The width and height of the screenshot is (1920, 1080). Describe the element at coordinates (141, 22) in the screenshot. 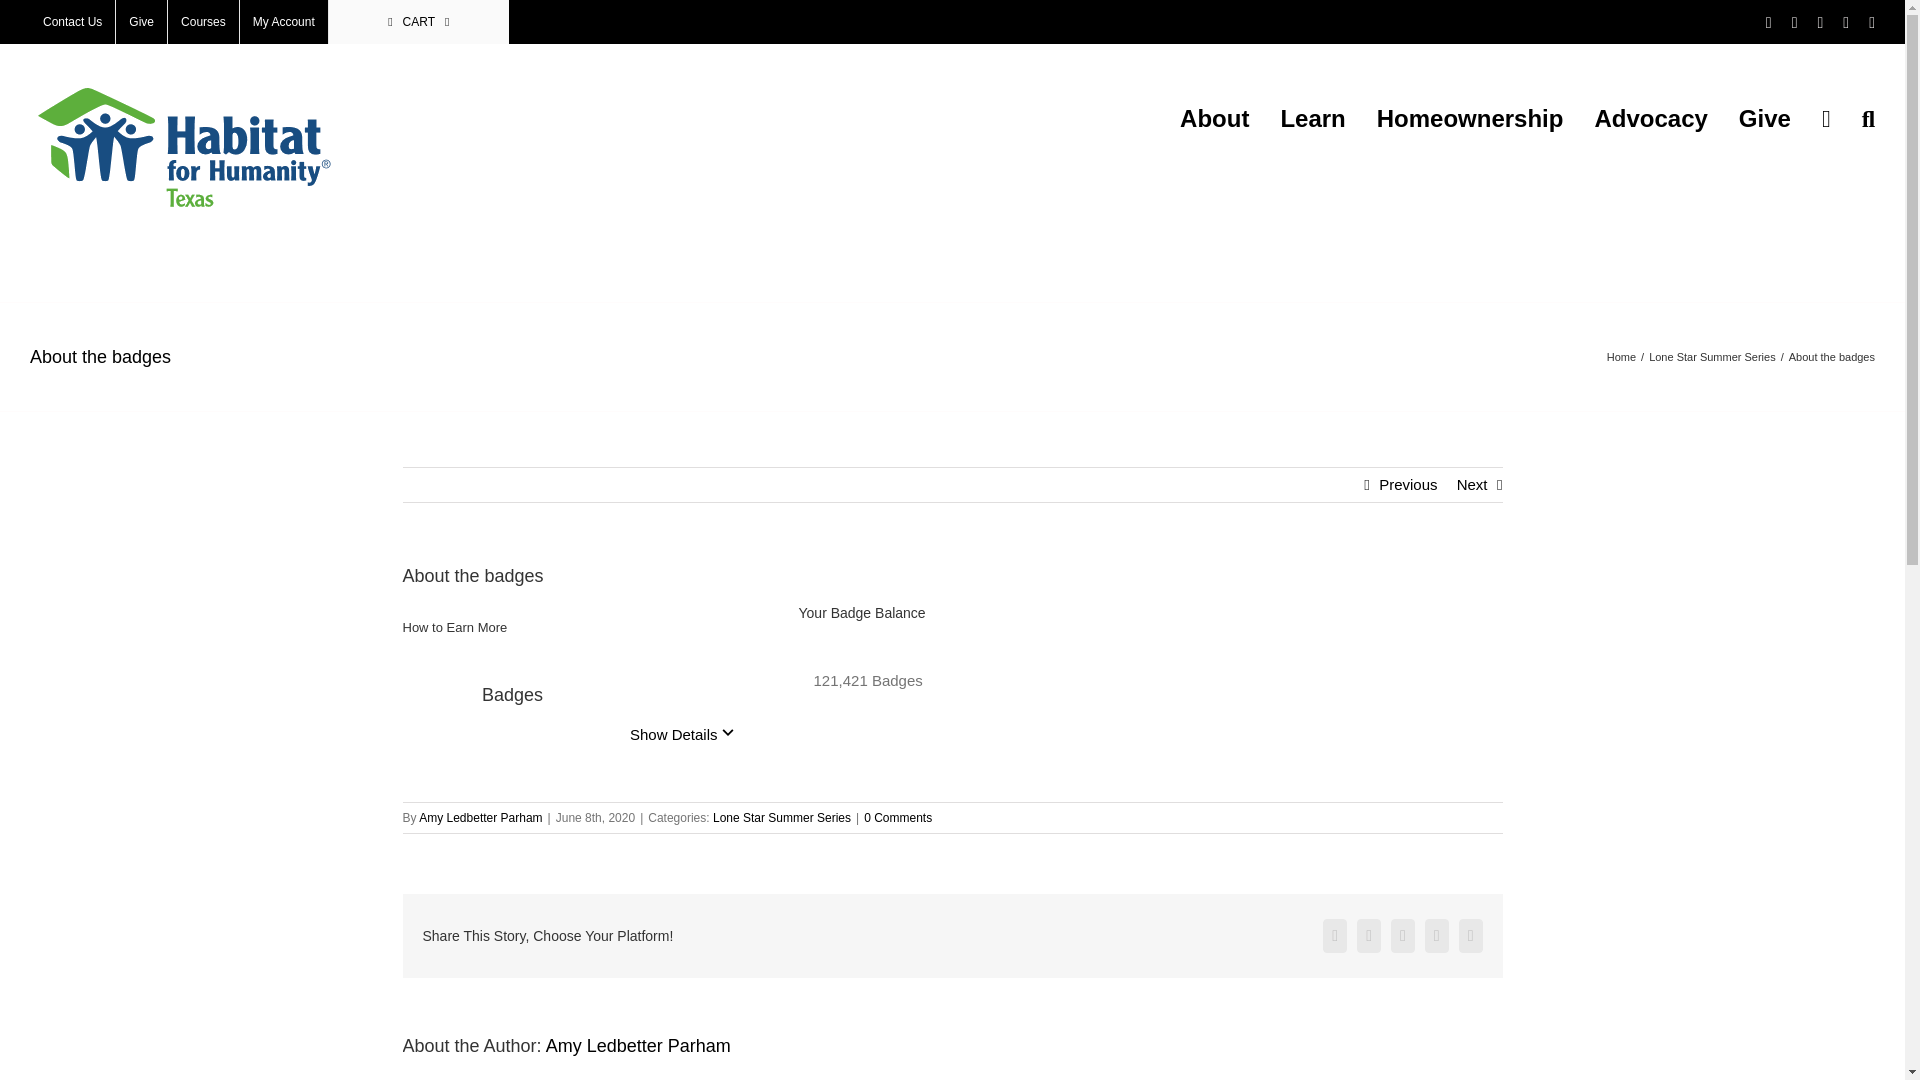

I see `Give` at that location.